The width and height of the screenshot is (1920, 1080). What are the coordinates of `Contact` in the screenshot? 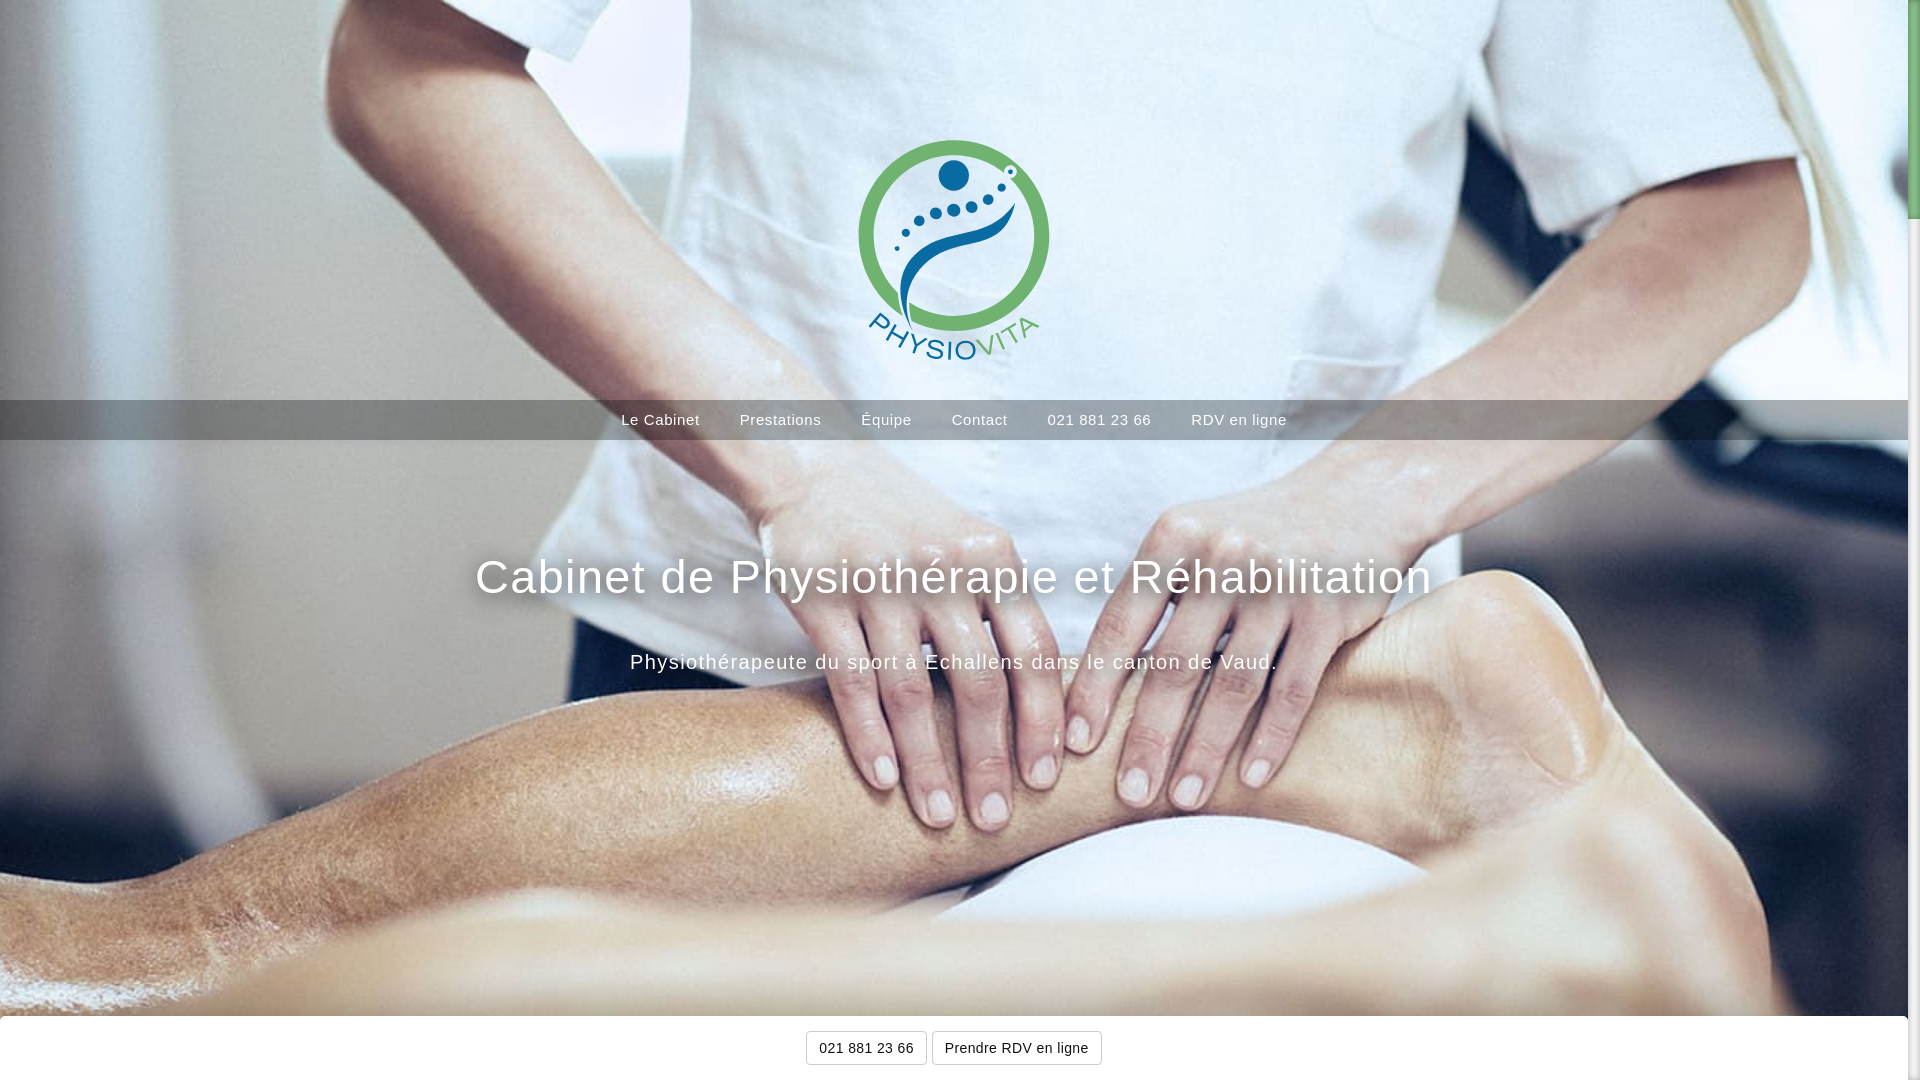 It's located at (980, 420).